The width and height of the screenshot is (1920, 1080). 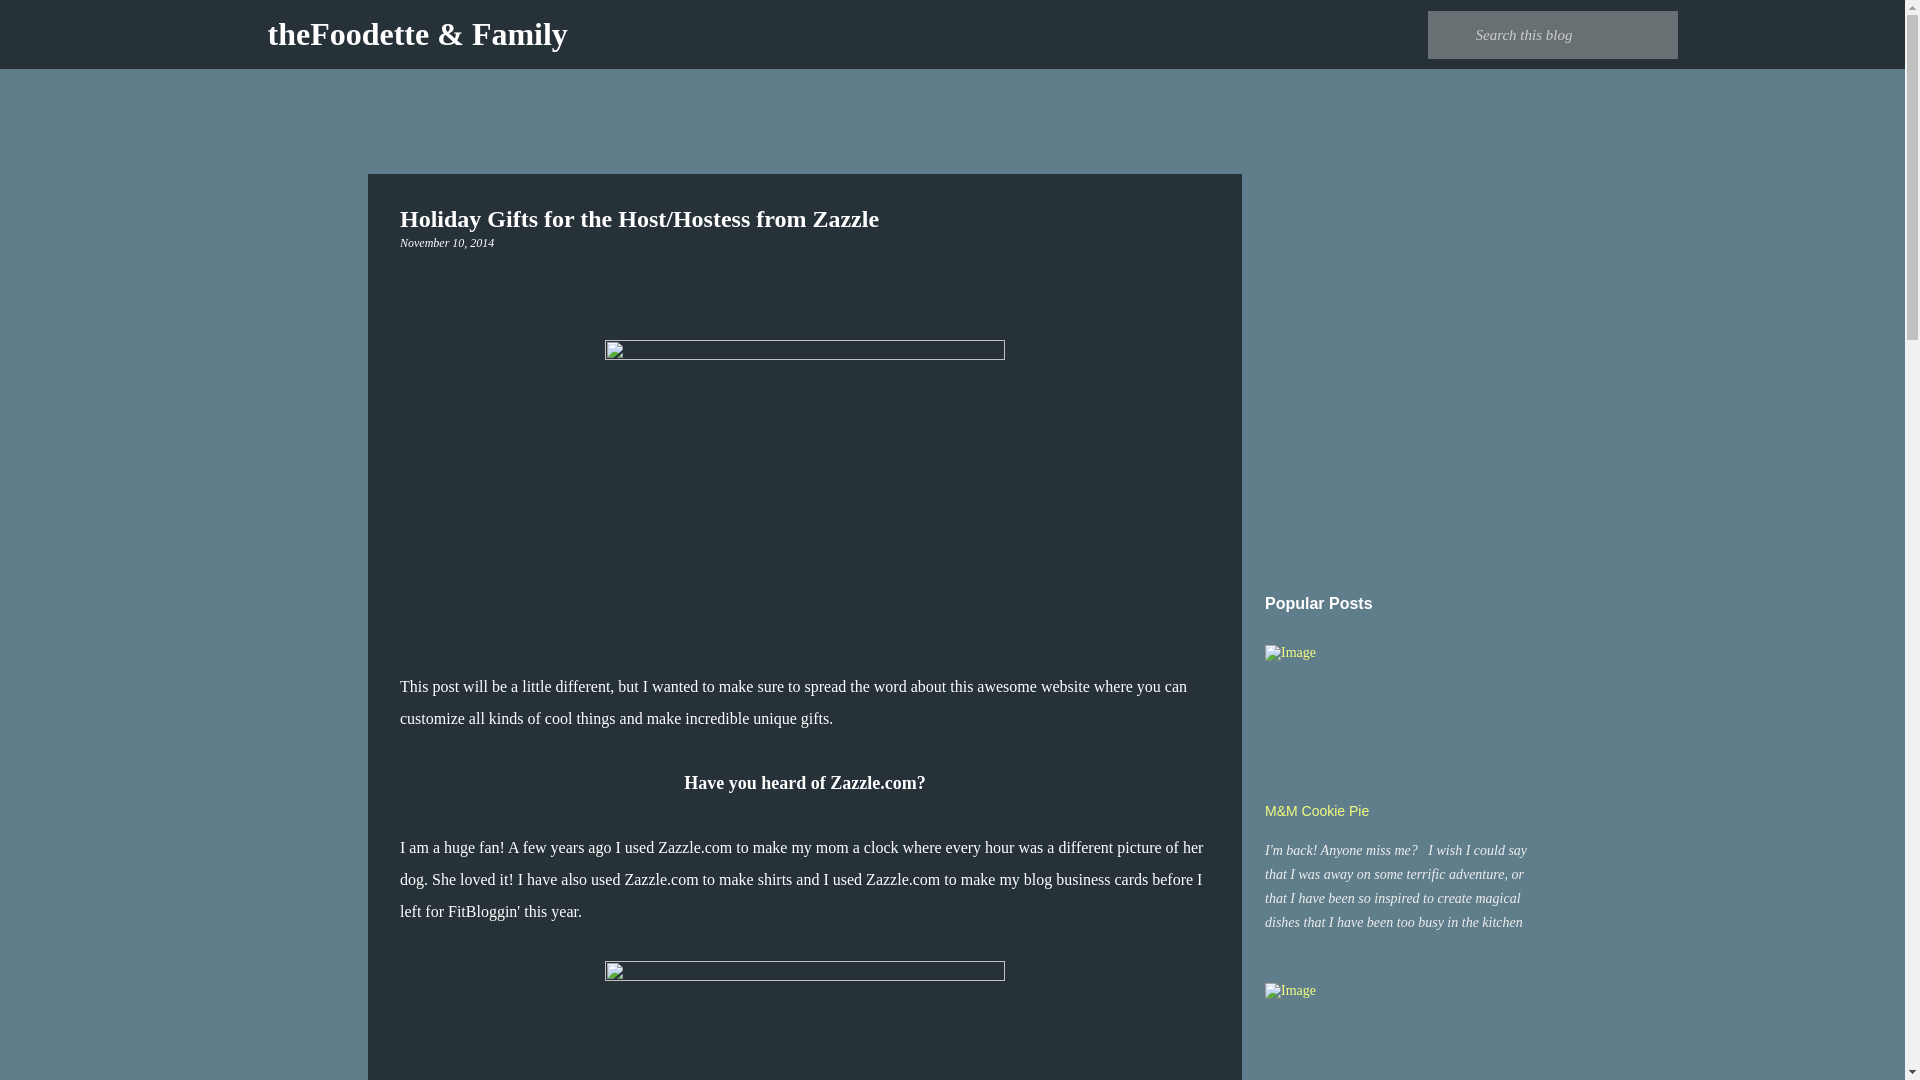 I want to click on Zazzle.com, so click(x=694, y=848).